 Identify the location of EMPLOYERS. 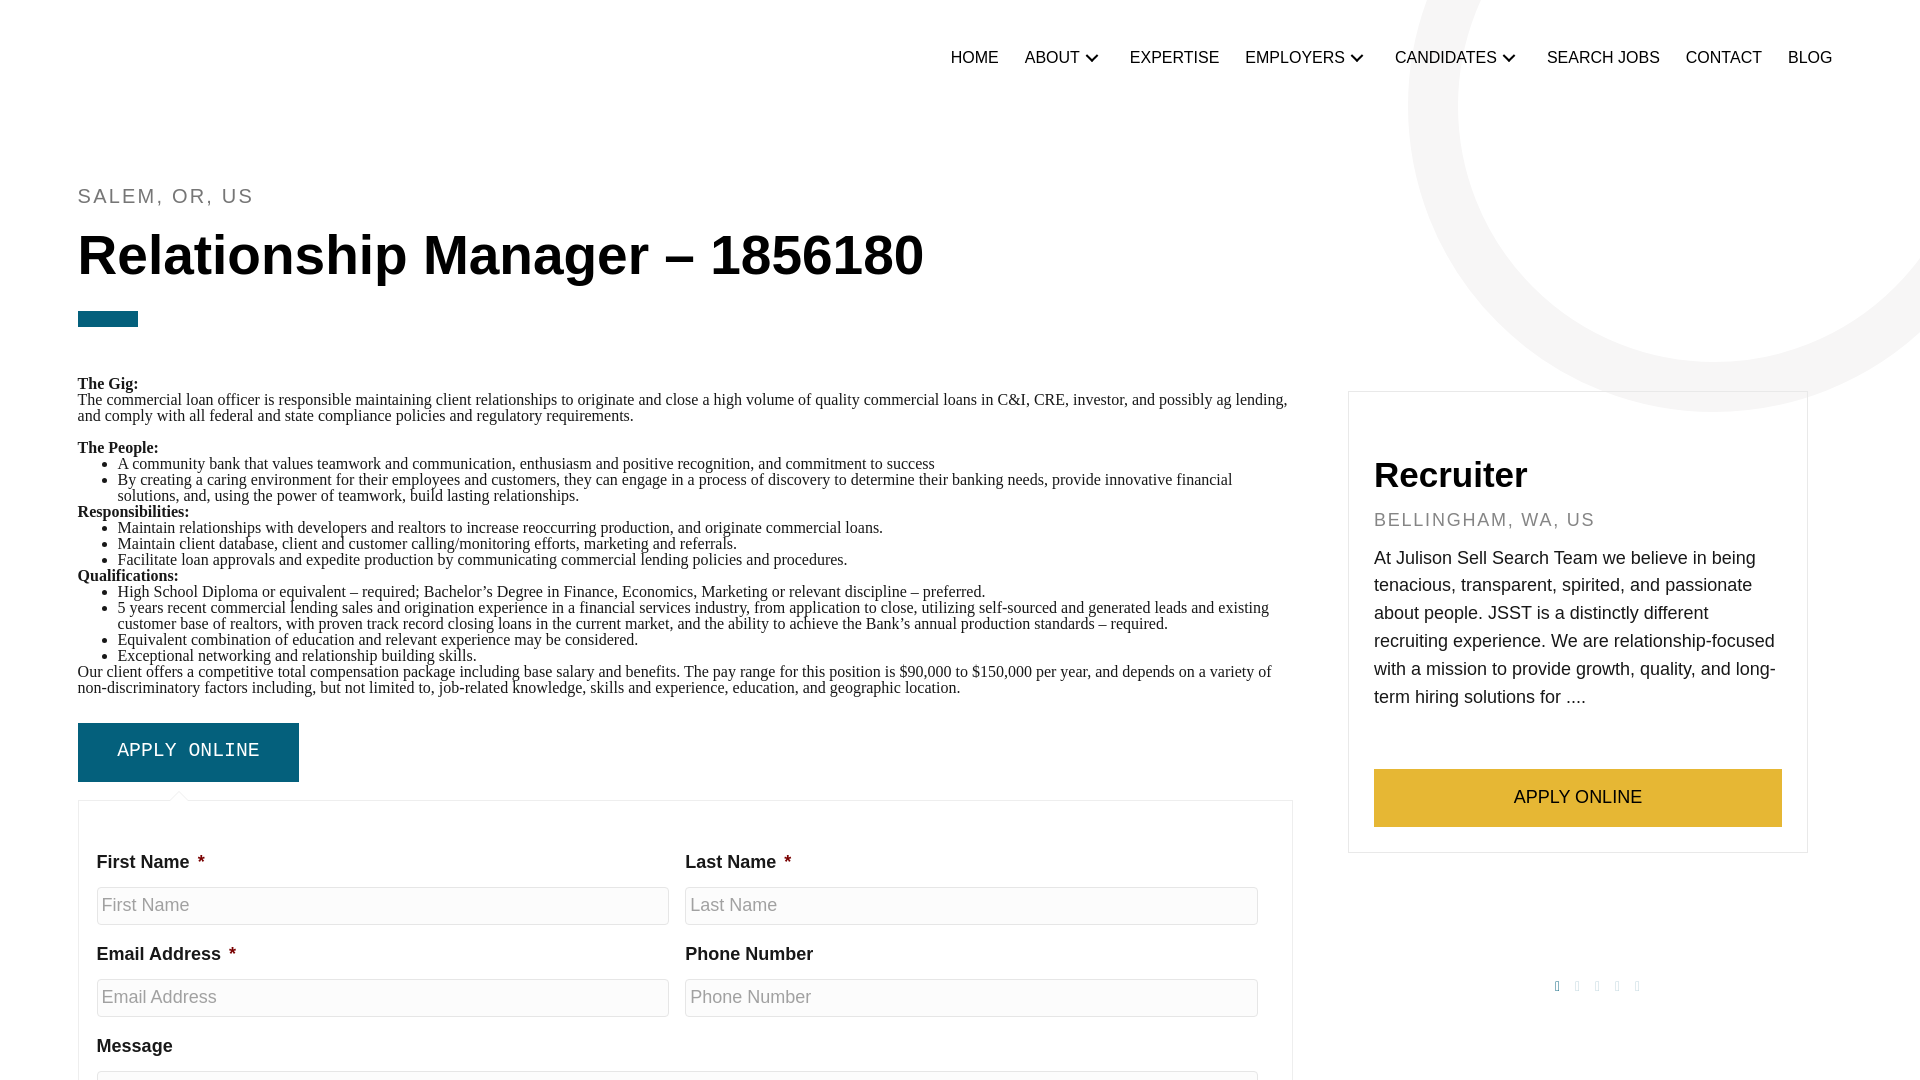
(1306, 58).